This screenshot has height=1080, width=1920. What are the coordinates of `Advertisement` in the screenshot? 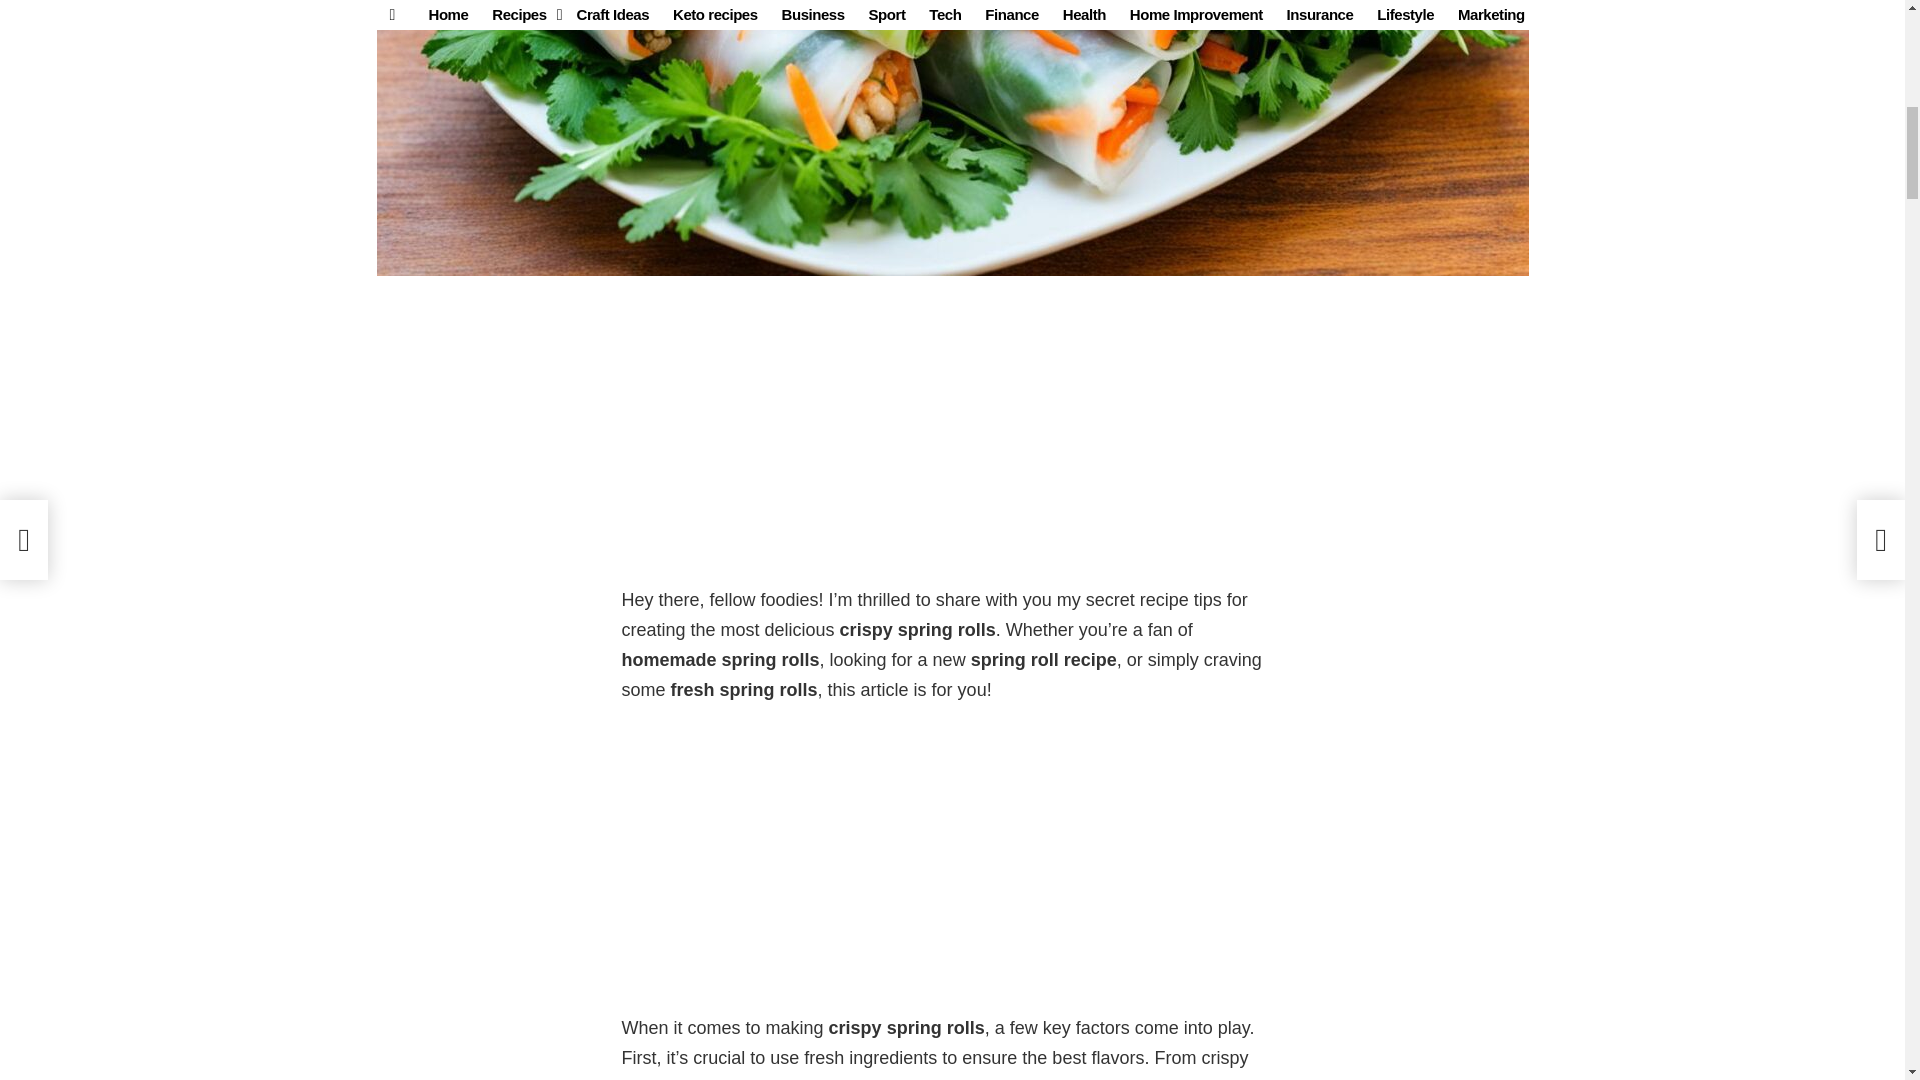 It's located at (953, 864).